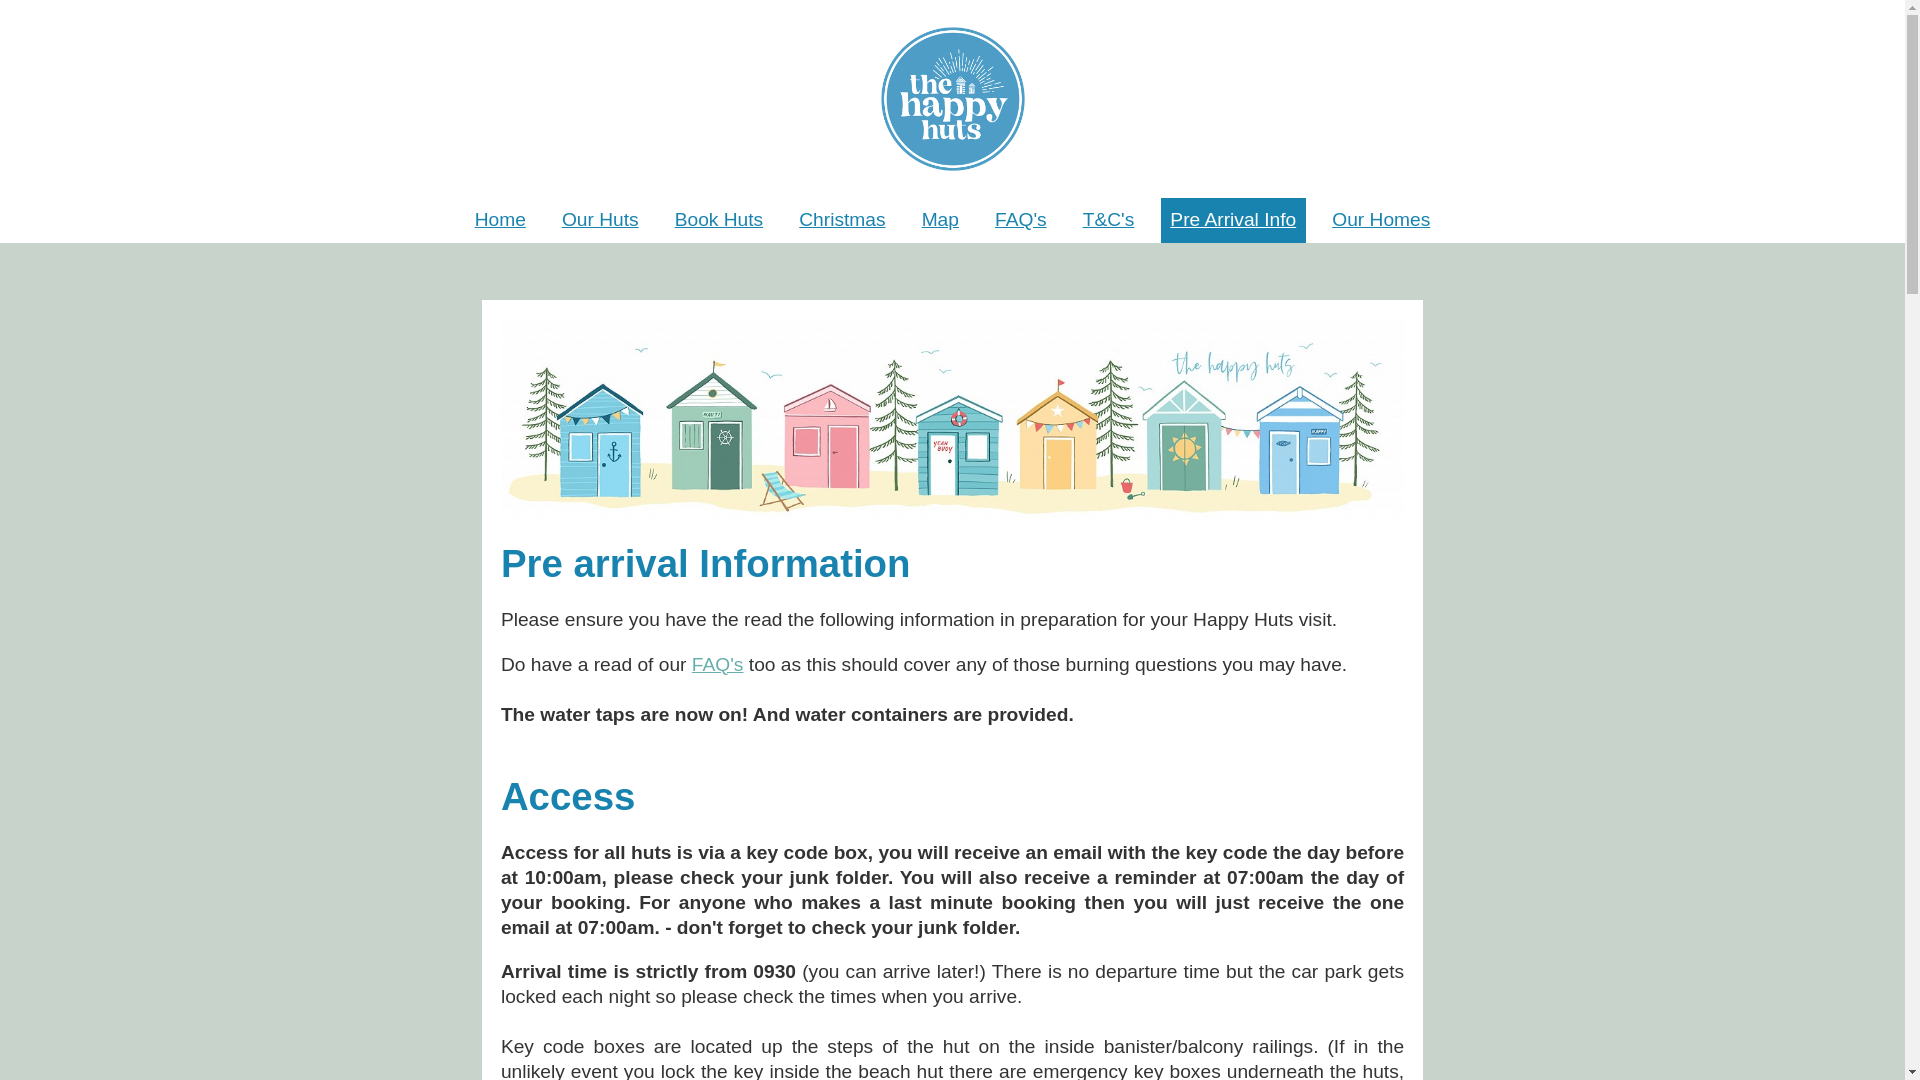 This screenshot has height=1080, width=1920. Describe the element at coordinates (720, 220) in the screenshot. I see `Book Huts` at that location.